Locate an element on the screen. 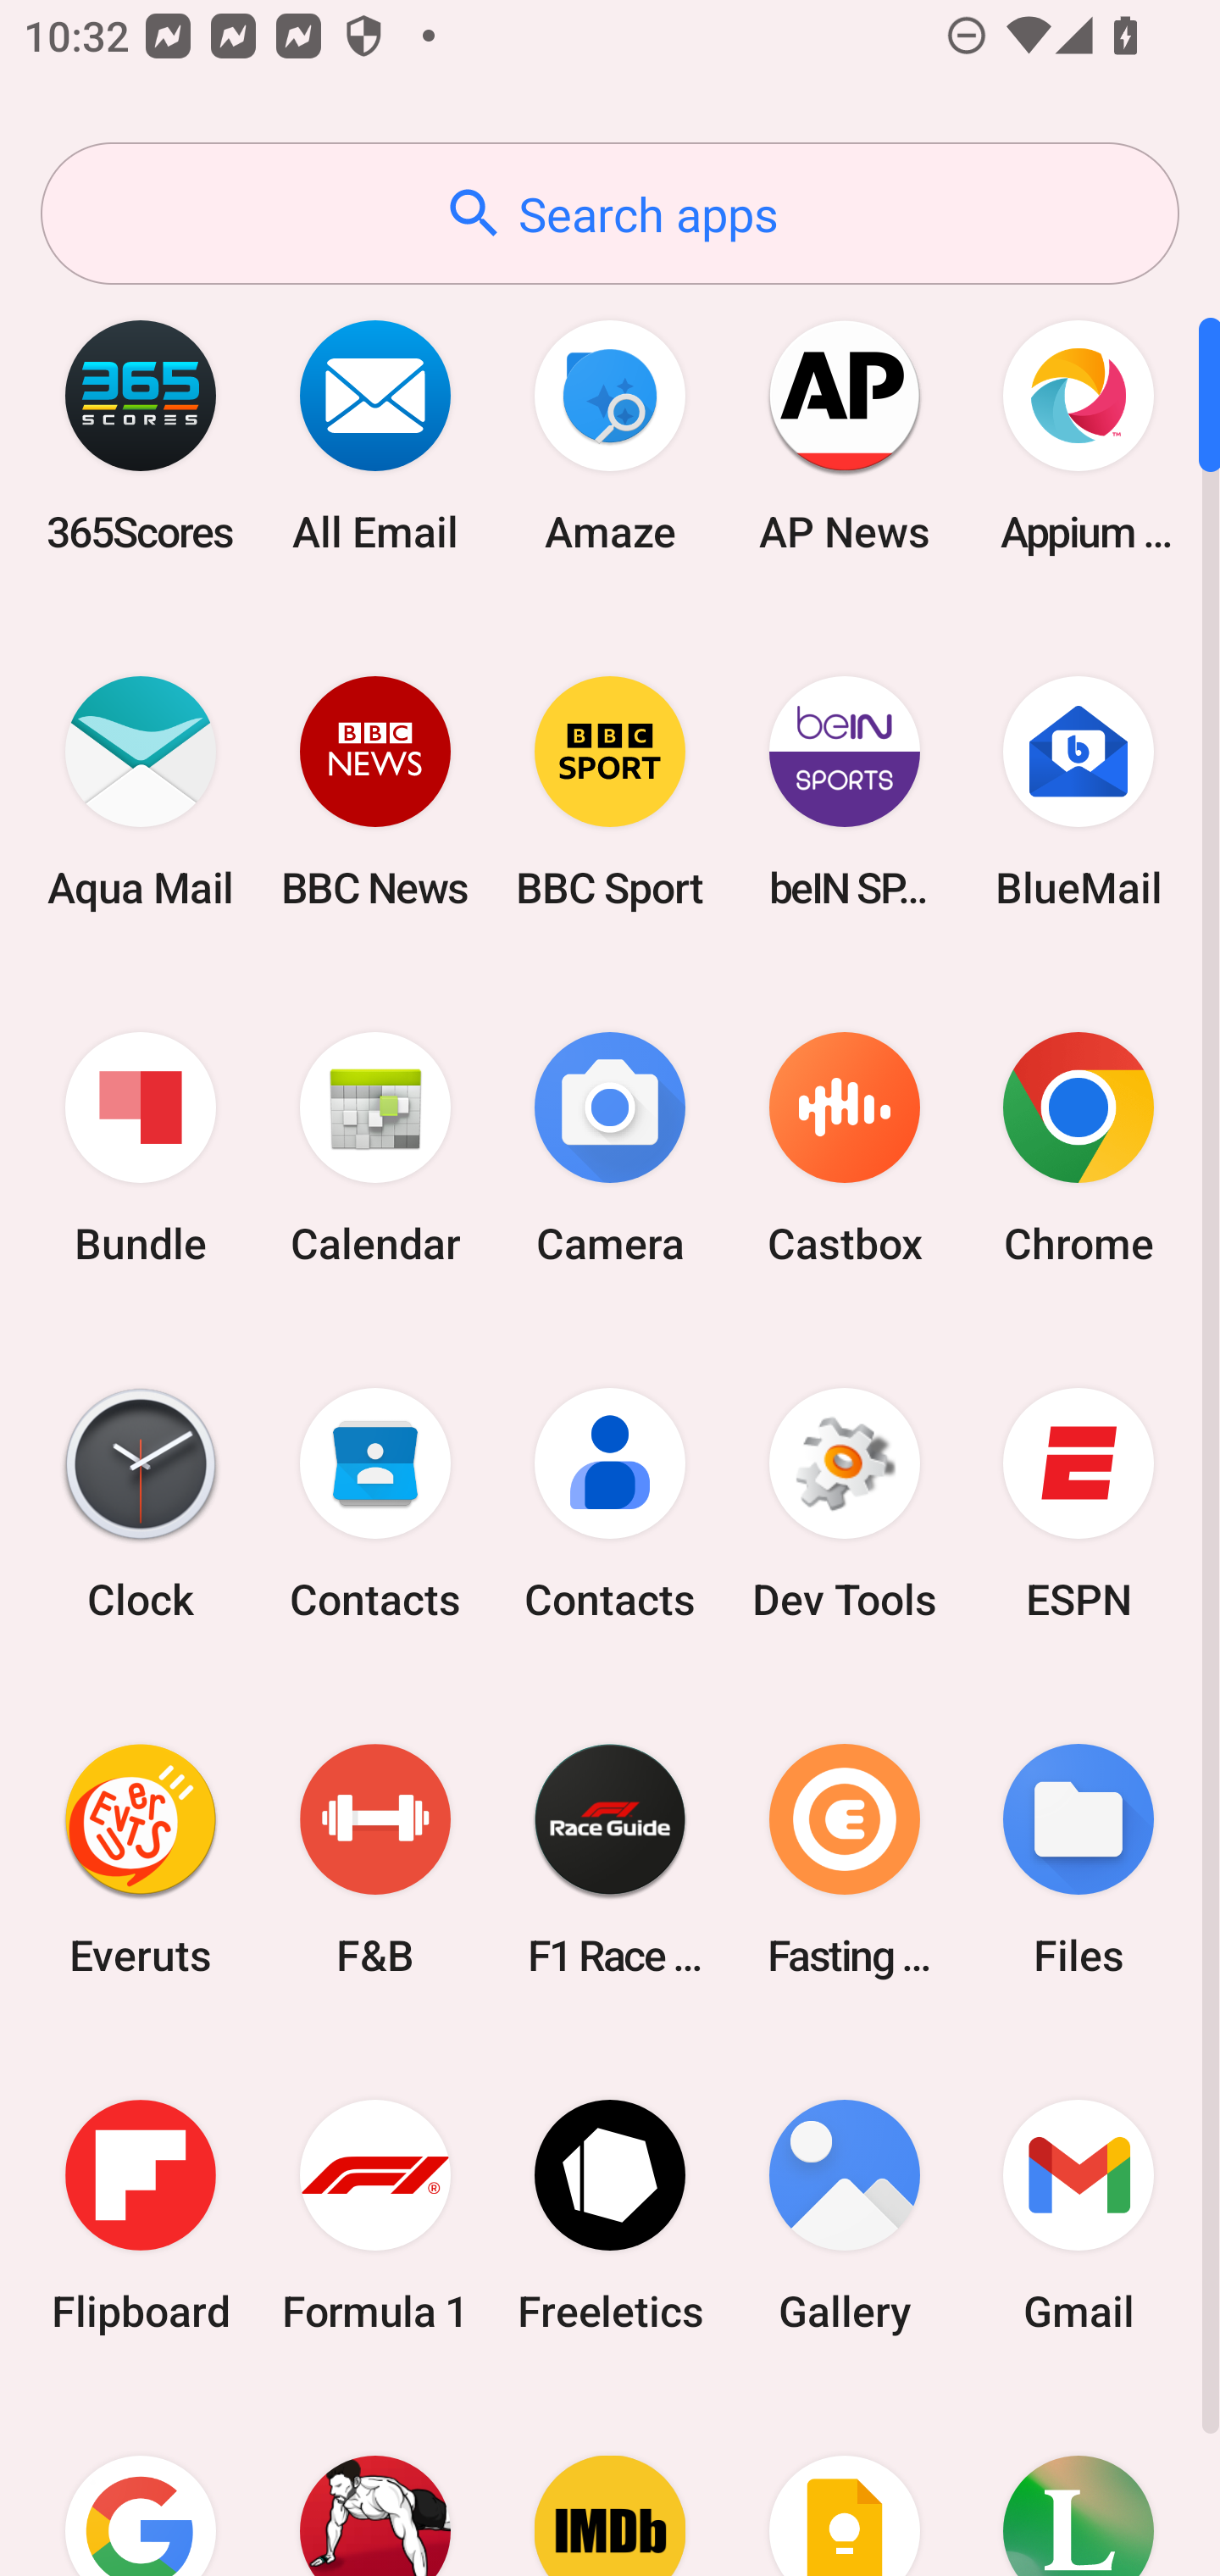  Aqua Mail is located at coordinates (141, 791).